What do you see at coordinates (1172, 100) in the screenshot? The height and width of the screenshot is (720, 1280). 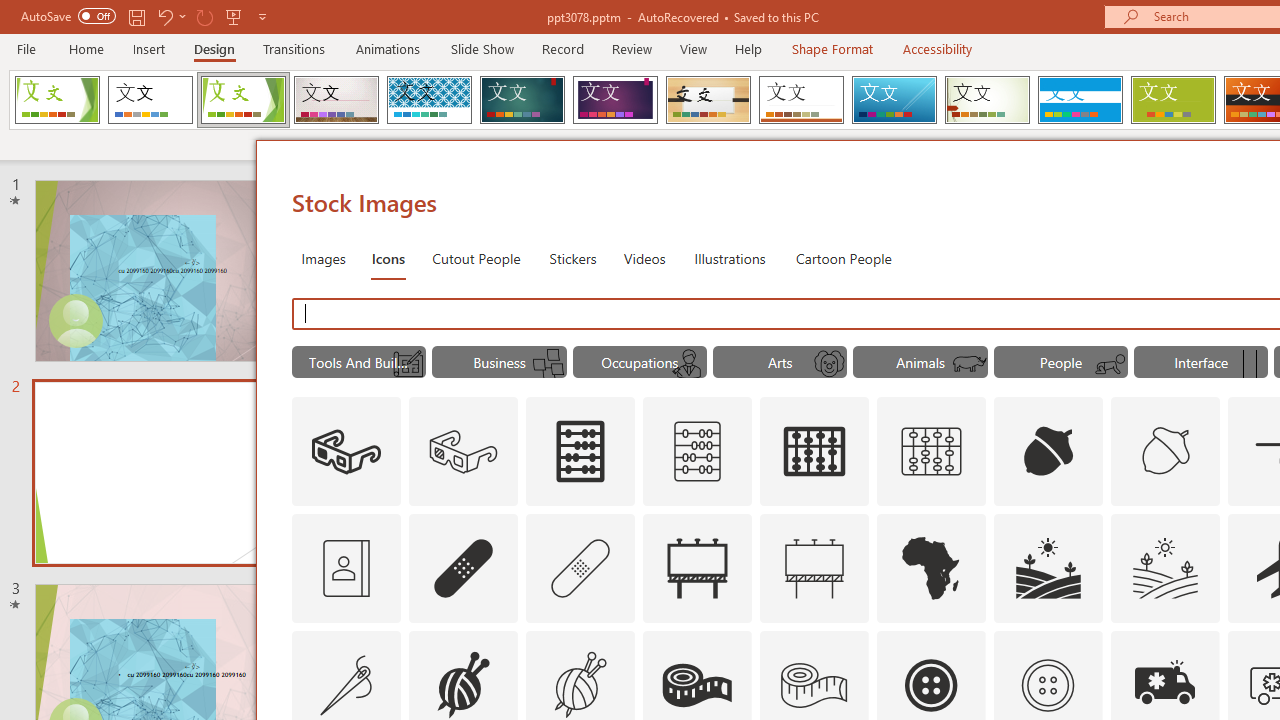 I see `Basis` at bounding box center [1172, 100].